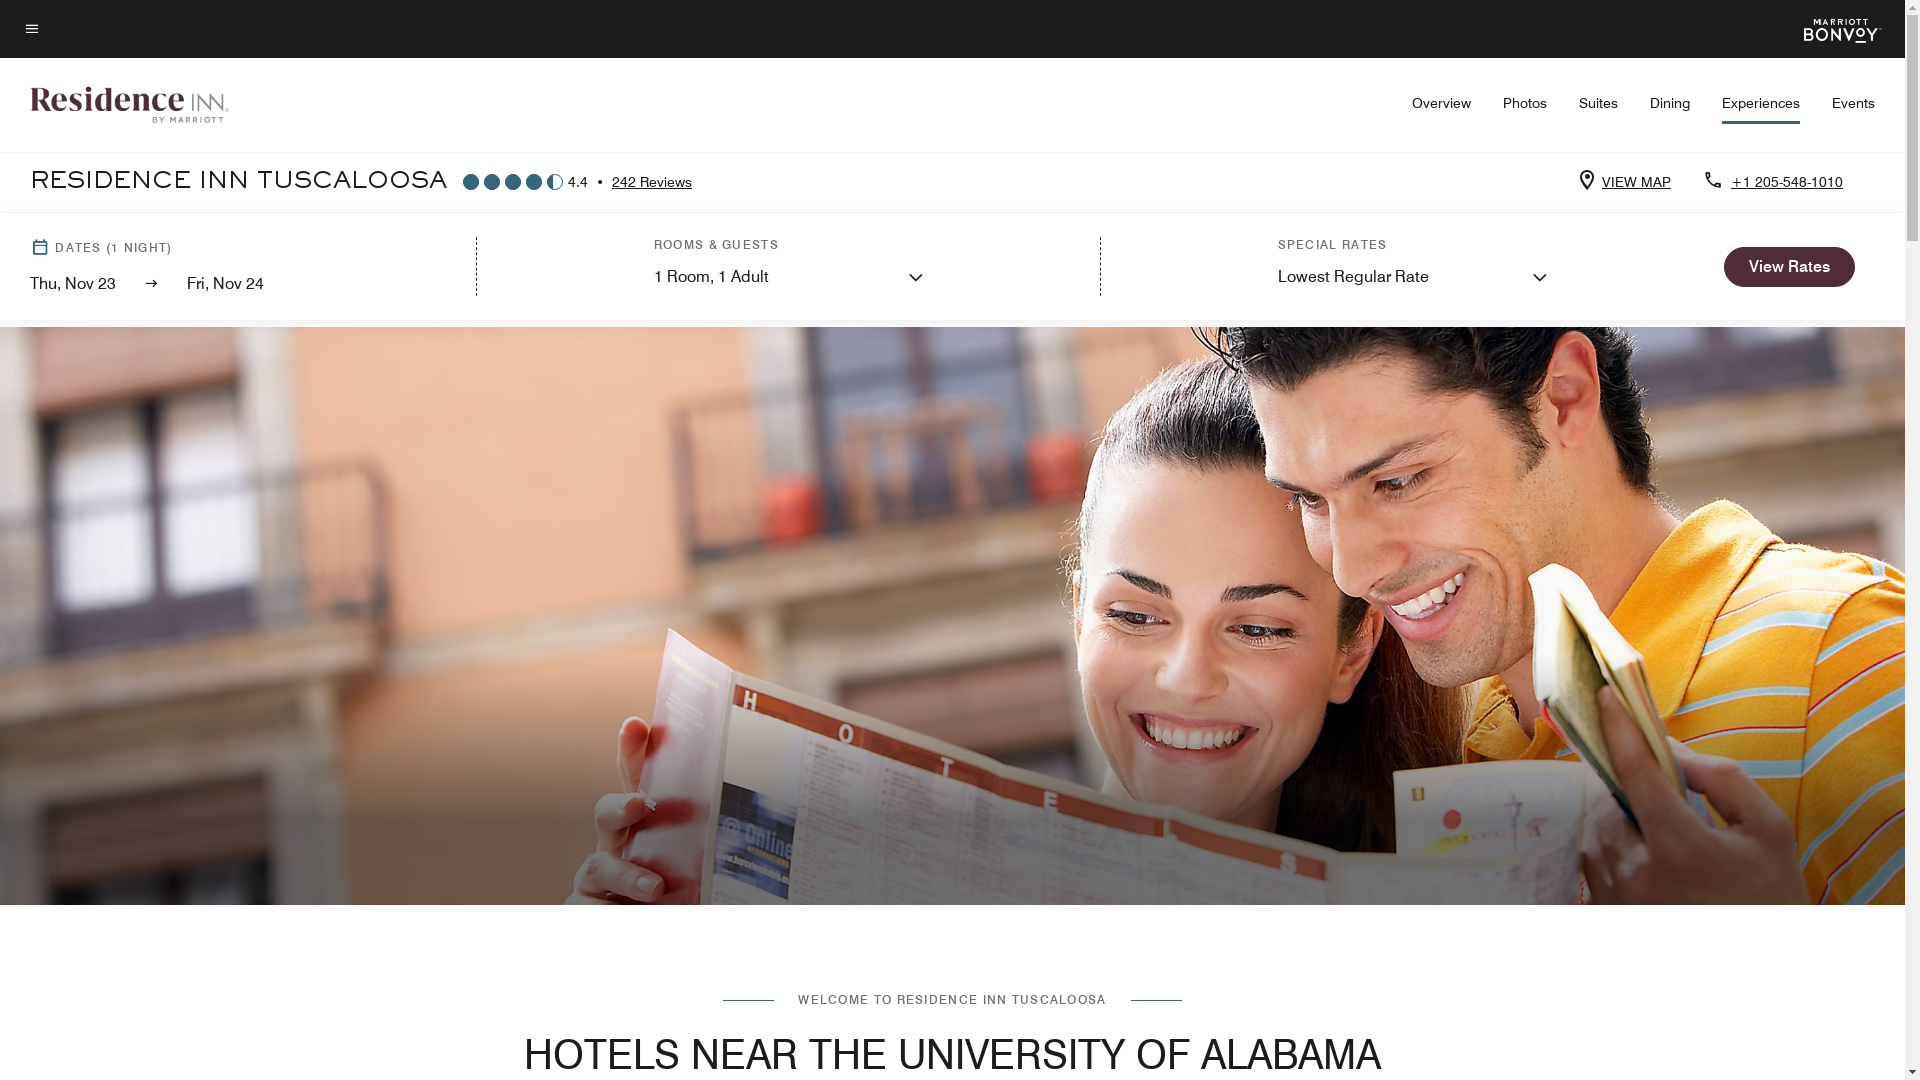 The height and width of the screenshot is (1080, 1920). I want to click on +1 205-548-1010, so click(1783, 182).